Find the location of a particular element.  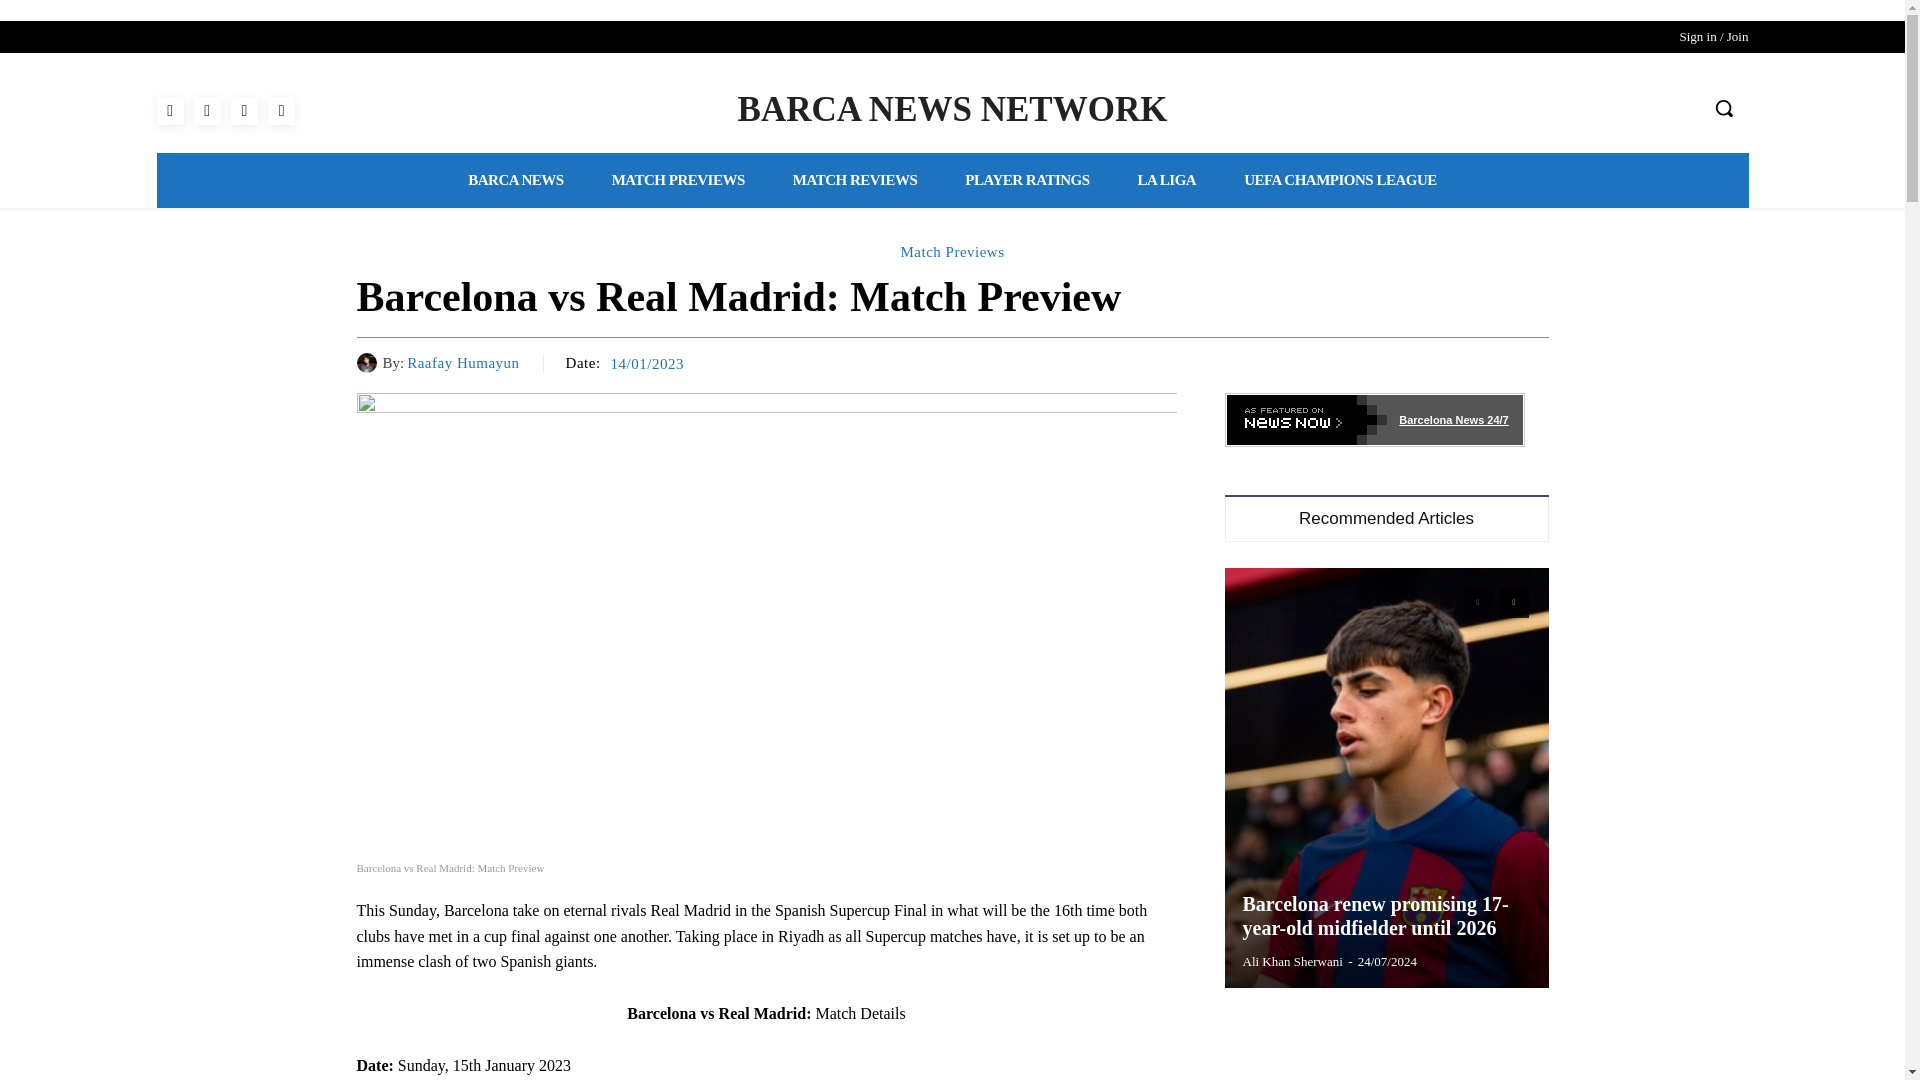

Click here for more Barcelona news from NewsNow is located at coordinates (1374, 420).